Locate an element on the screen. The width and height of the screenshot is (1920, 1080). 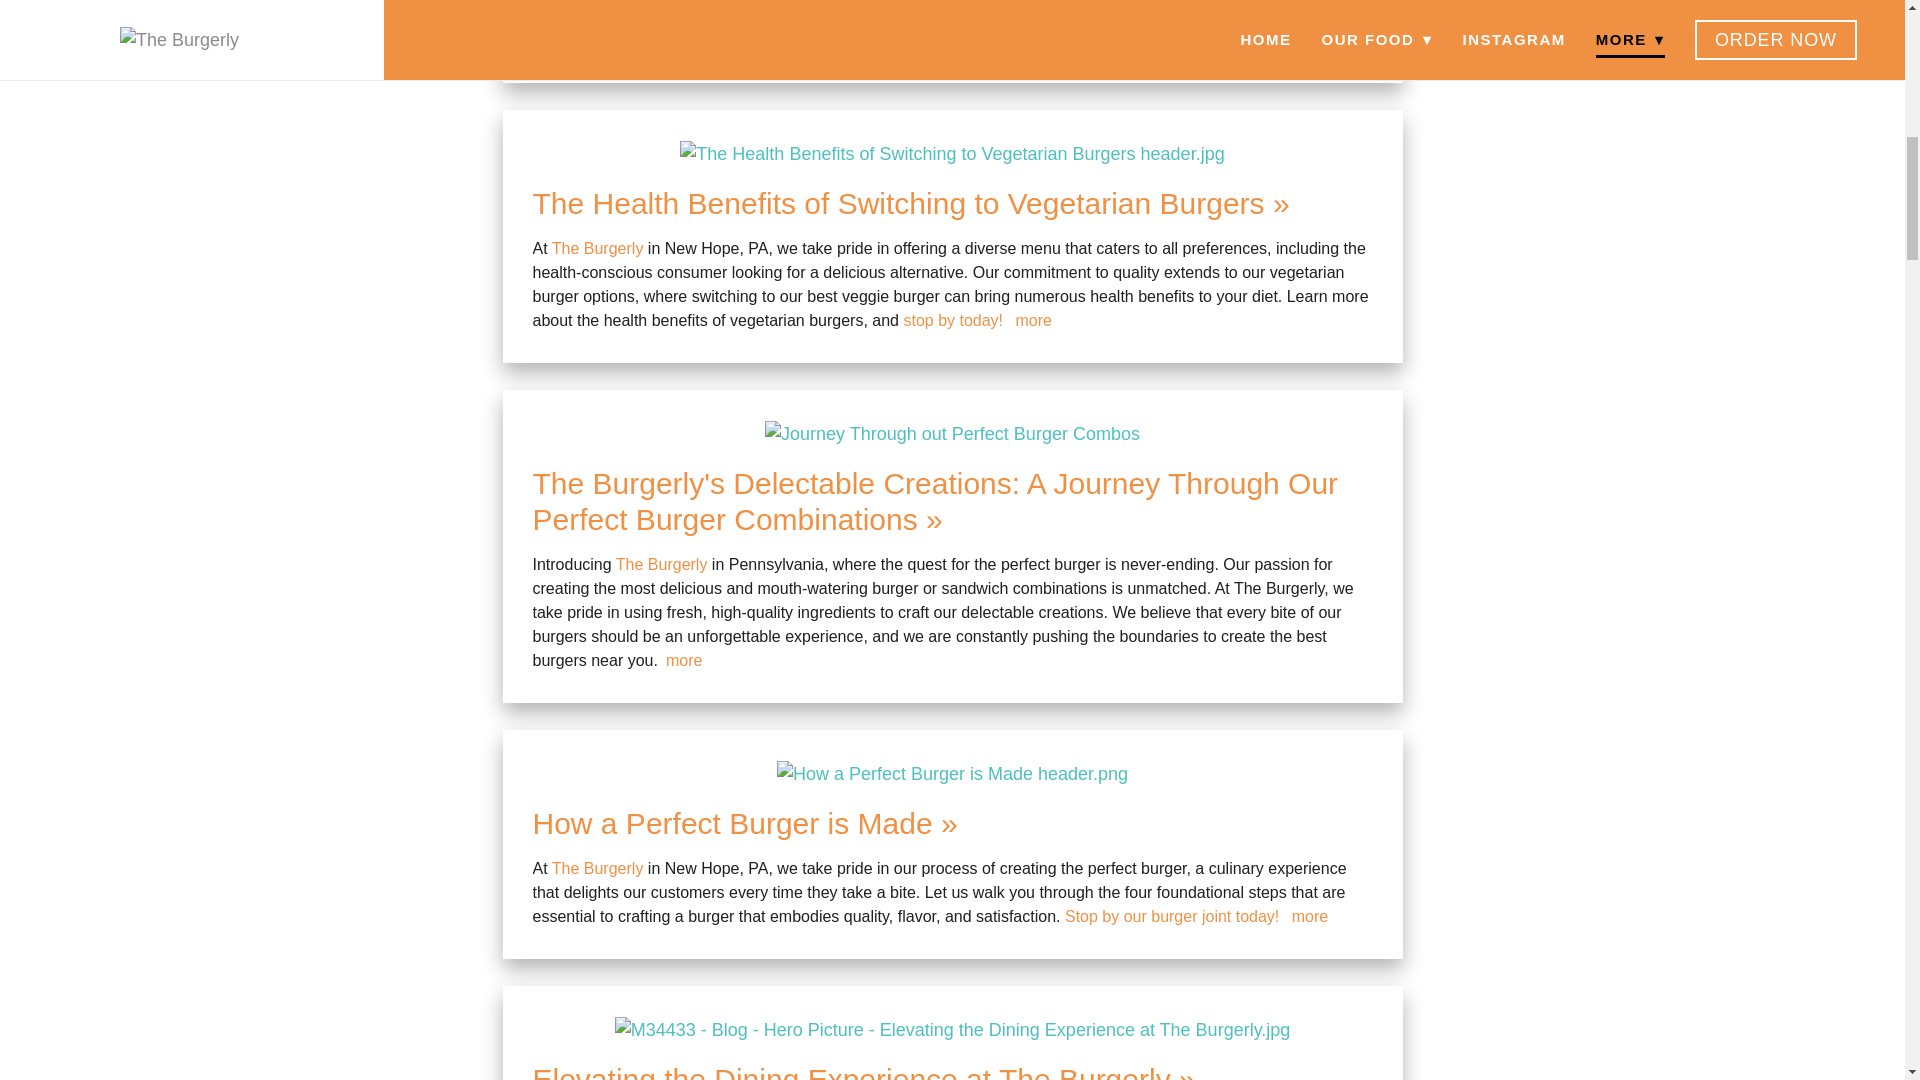
more is located at coordinates (1310, 916).